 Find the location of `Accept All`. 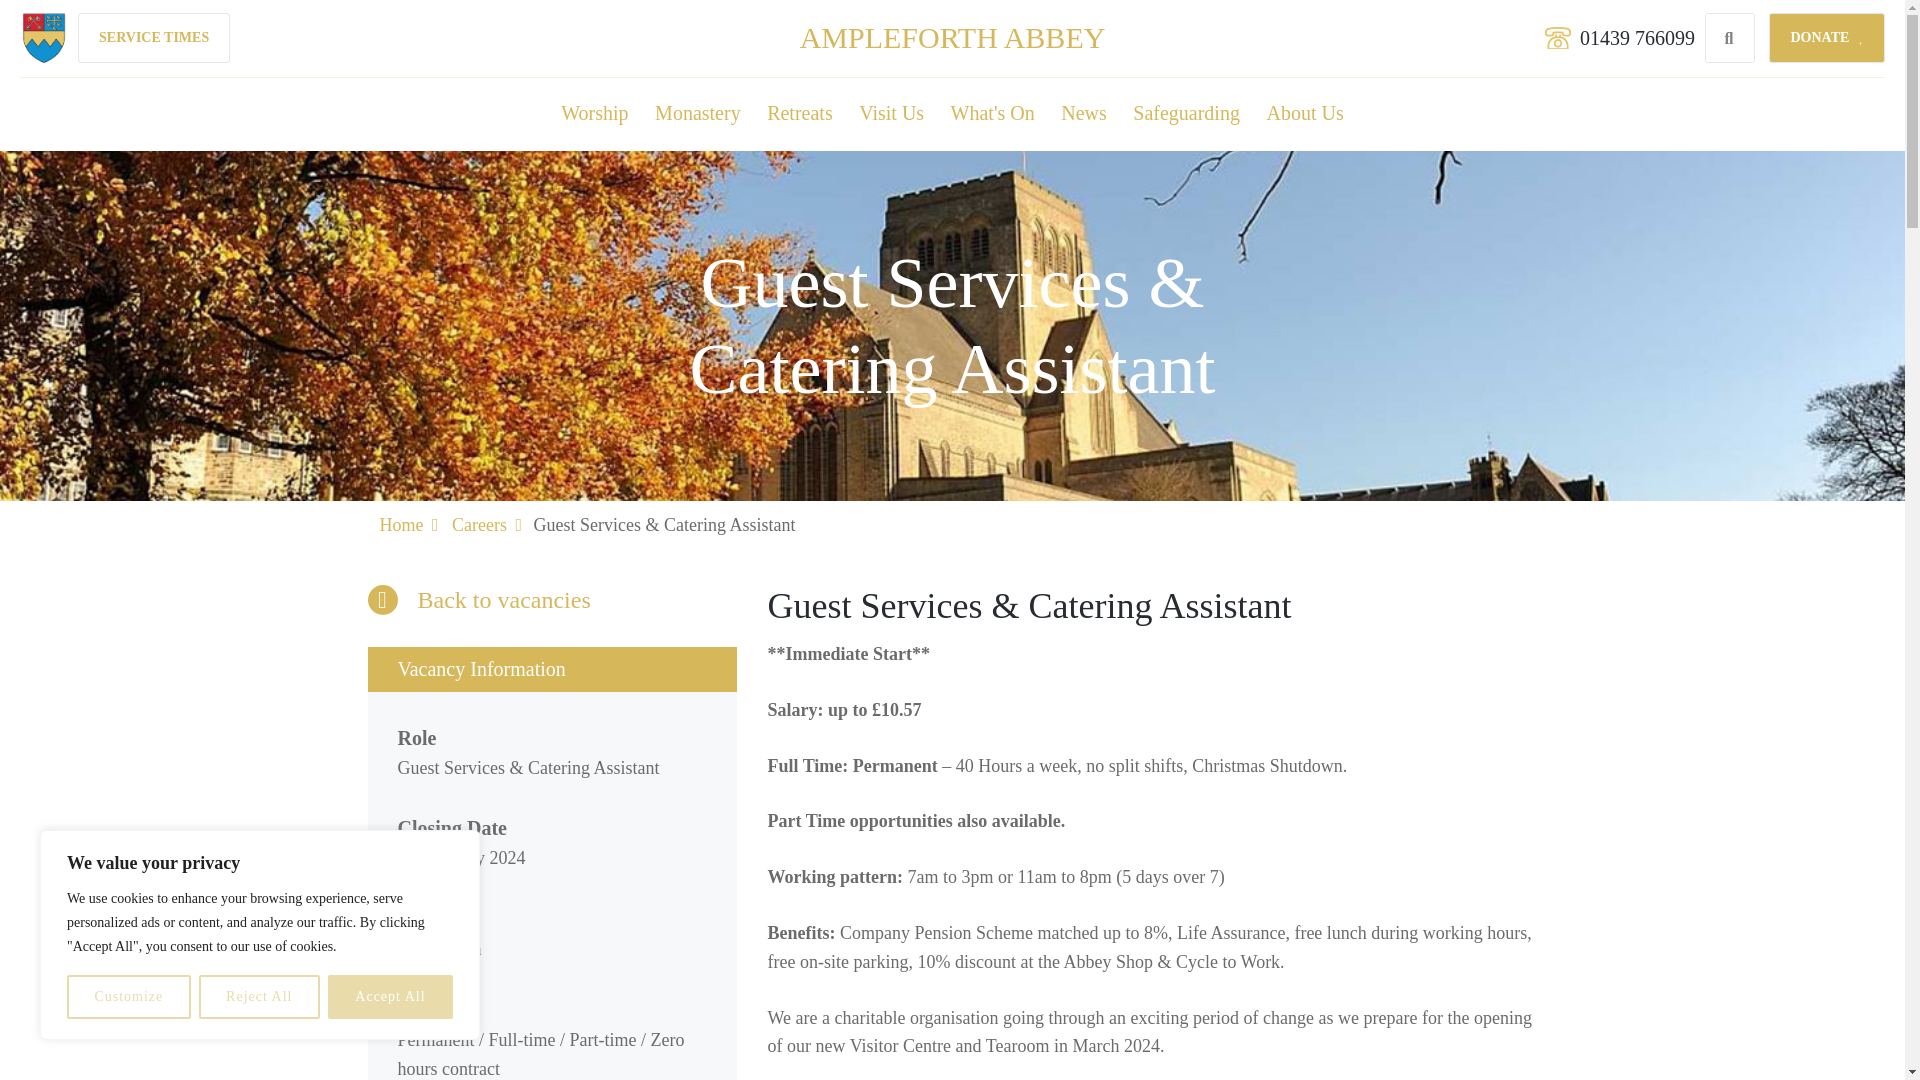

Accept All is located at coordinates (390, 997).